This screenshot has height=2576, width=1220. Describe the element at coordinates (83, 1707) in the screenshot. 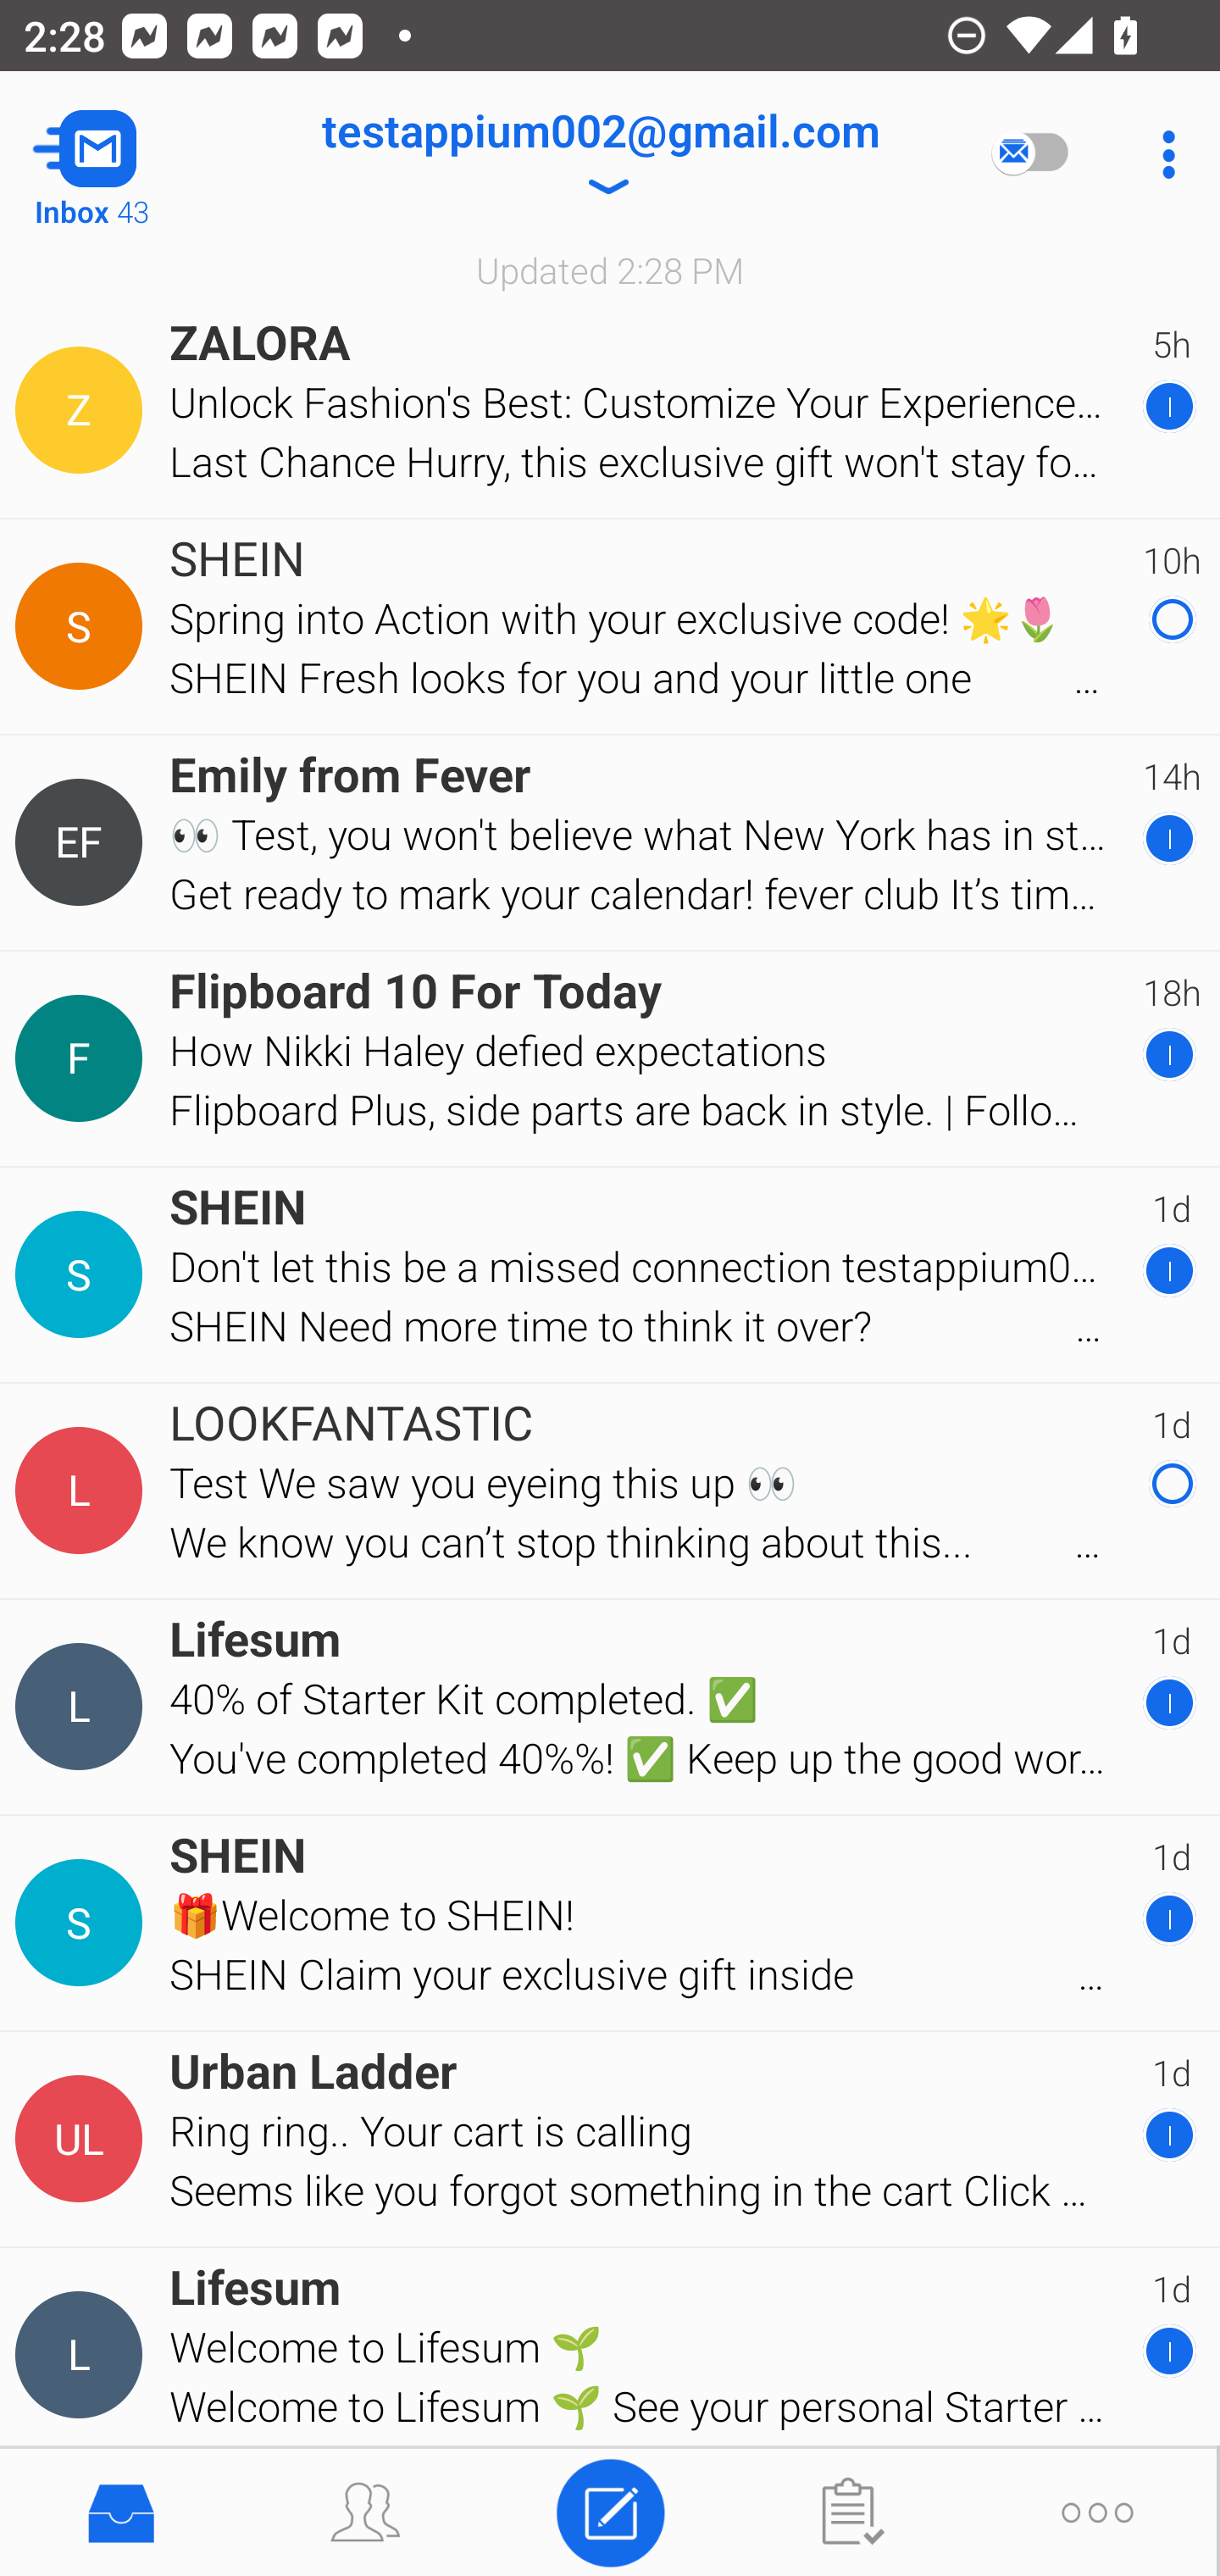

I see `Contact Details` at that location.